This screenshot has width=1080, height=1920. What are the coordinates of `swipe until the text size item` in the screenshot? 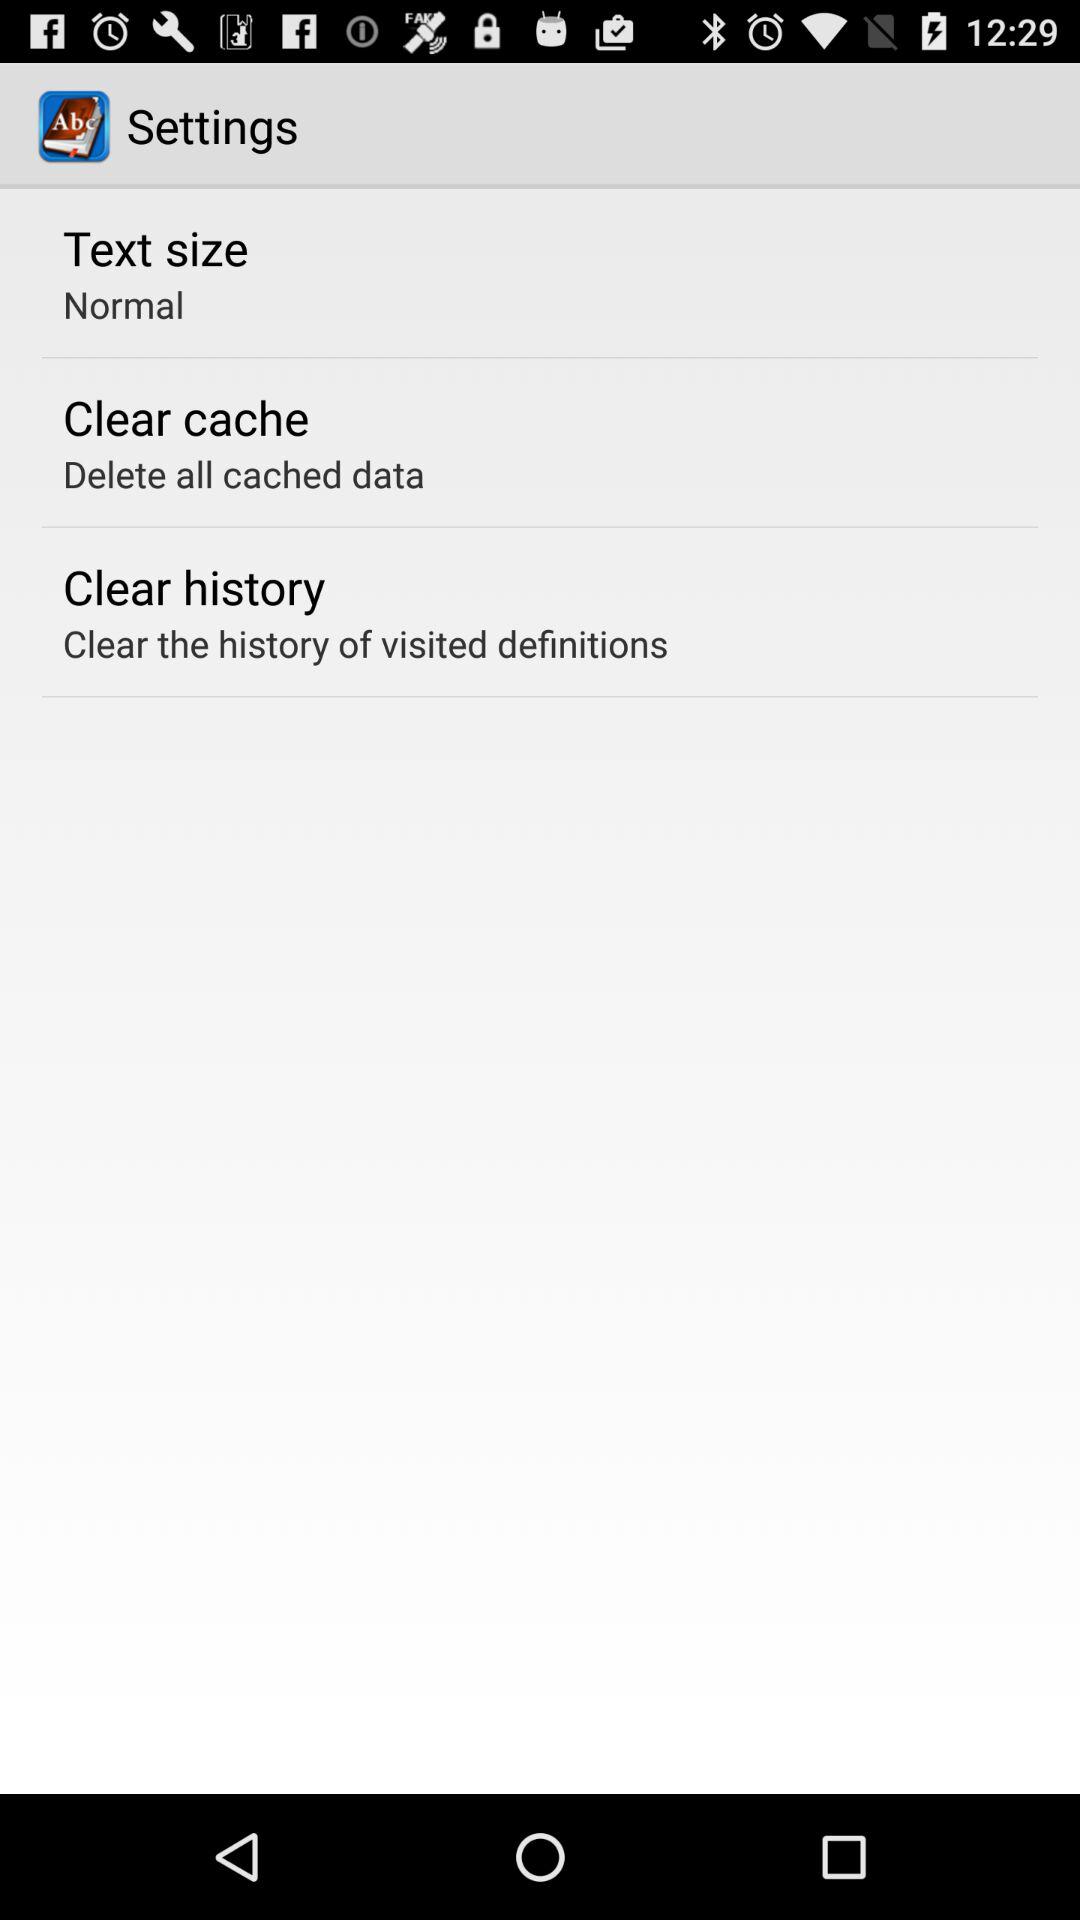 It's located at (156, 247).